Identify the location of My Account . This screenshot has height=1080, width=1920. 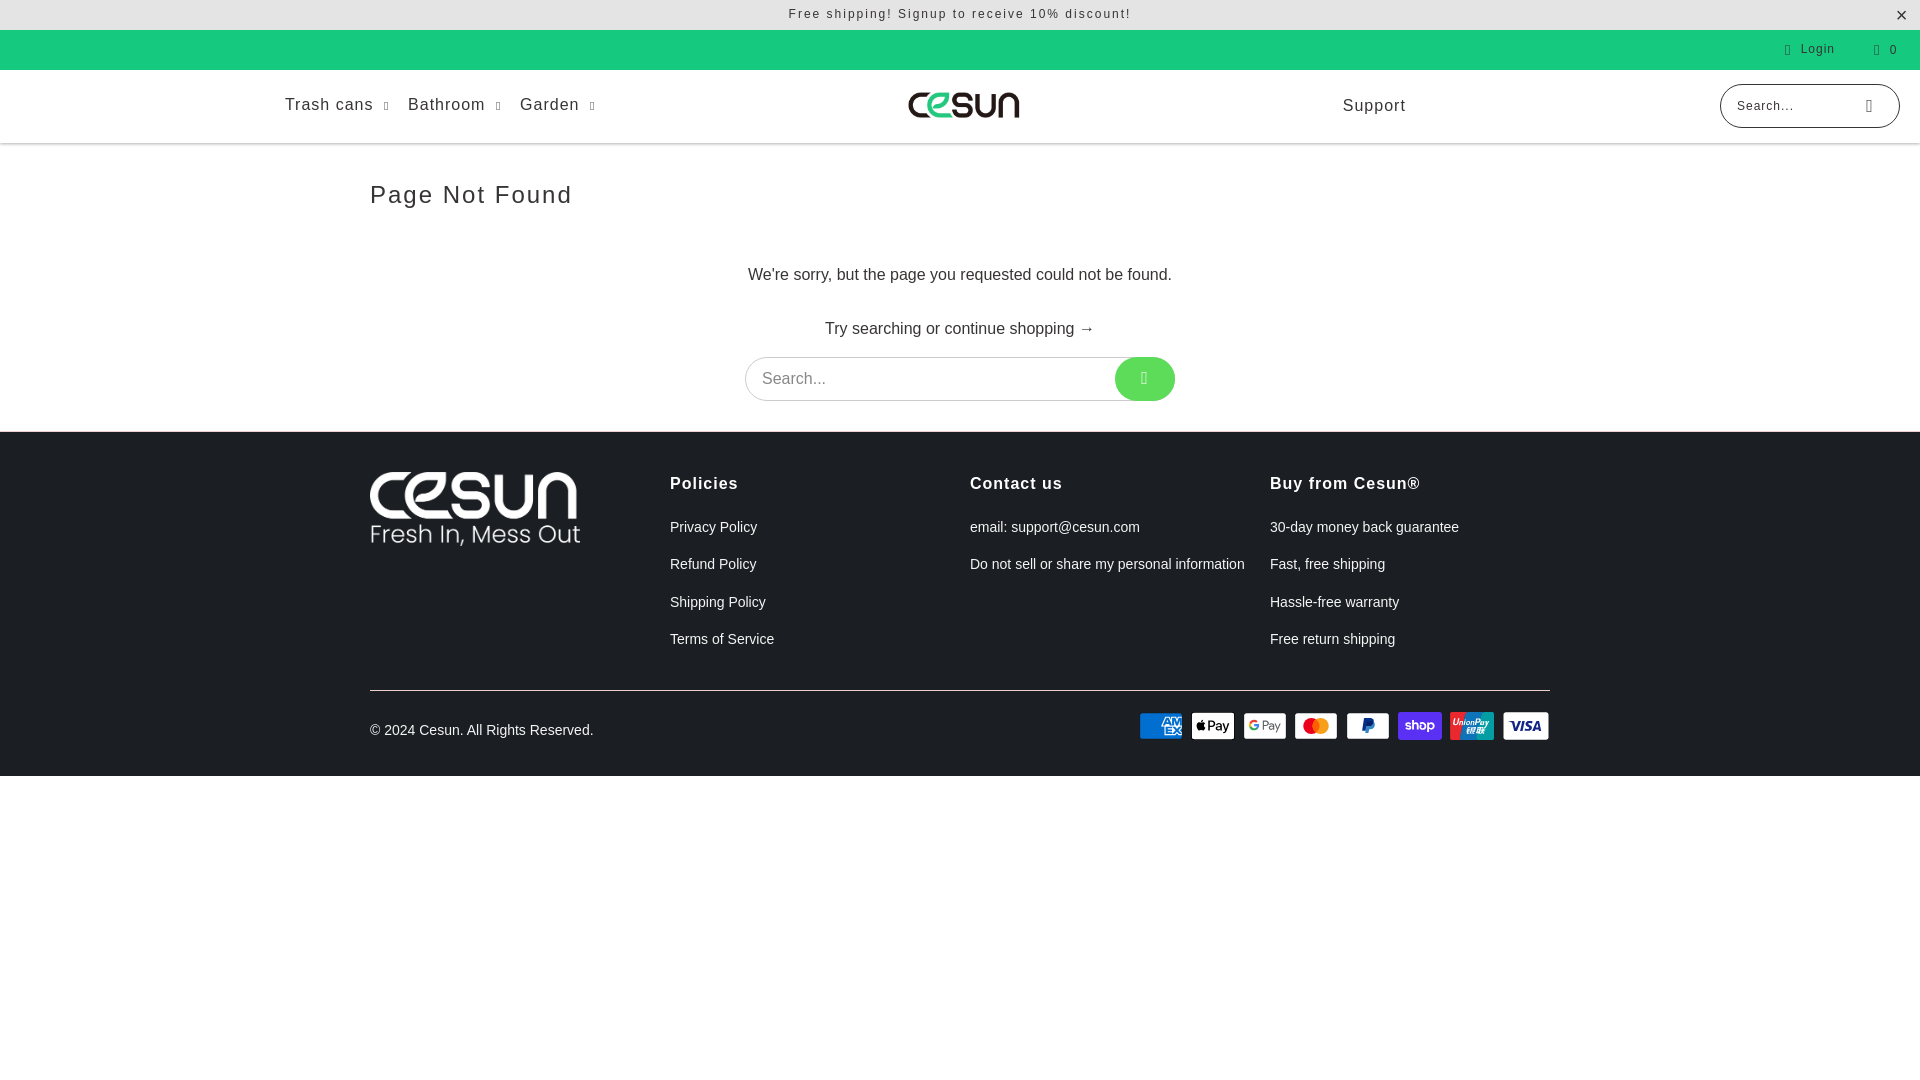
(1806, 49).